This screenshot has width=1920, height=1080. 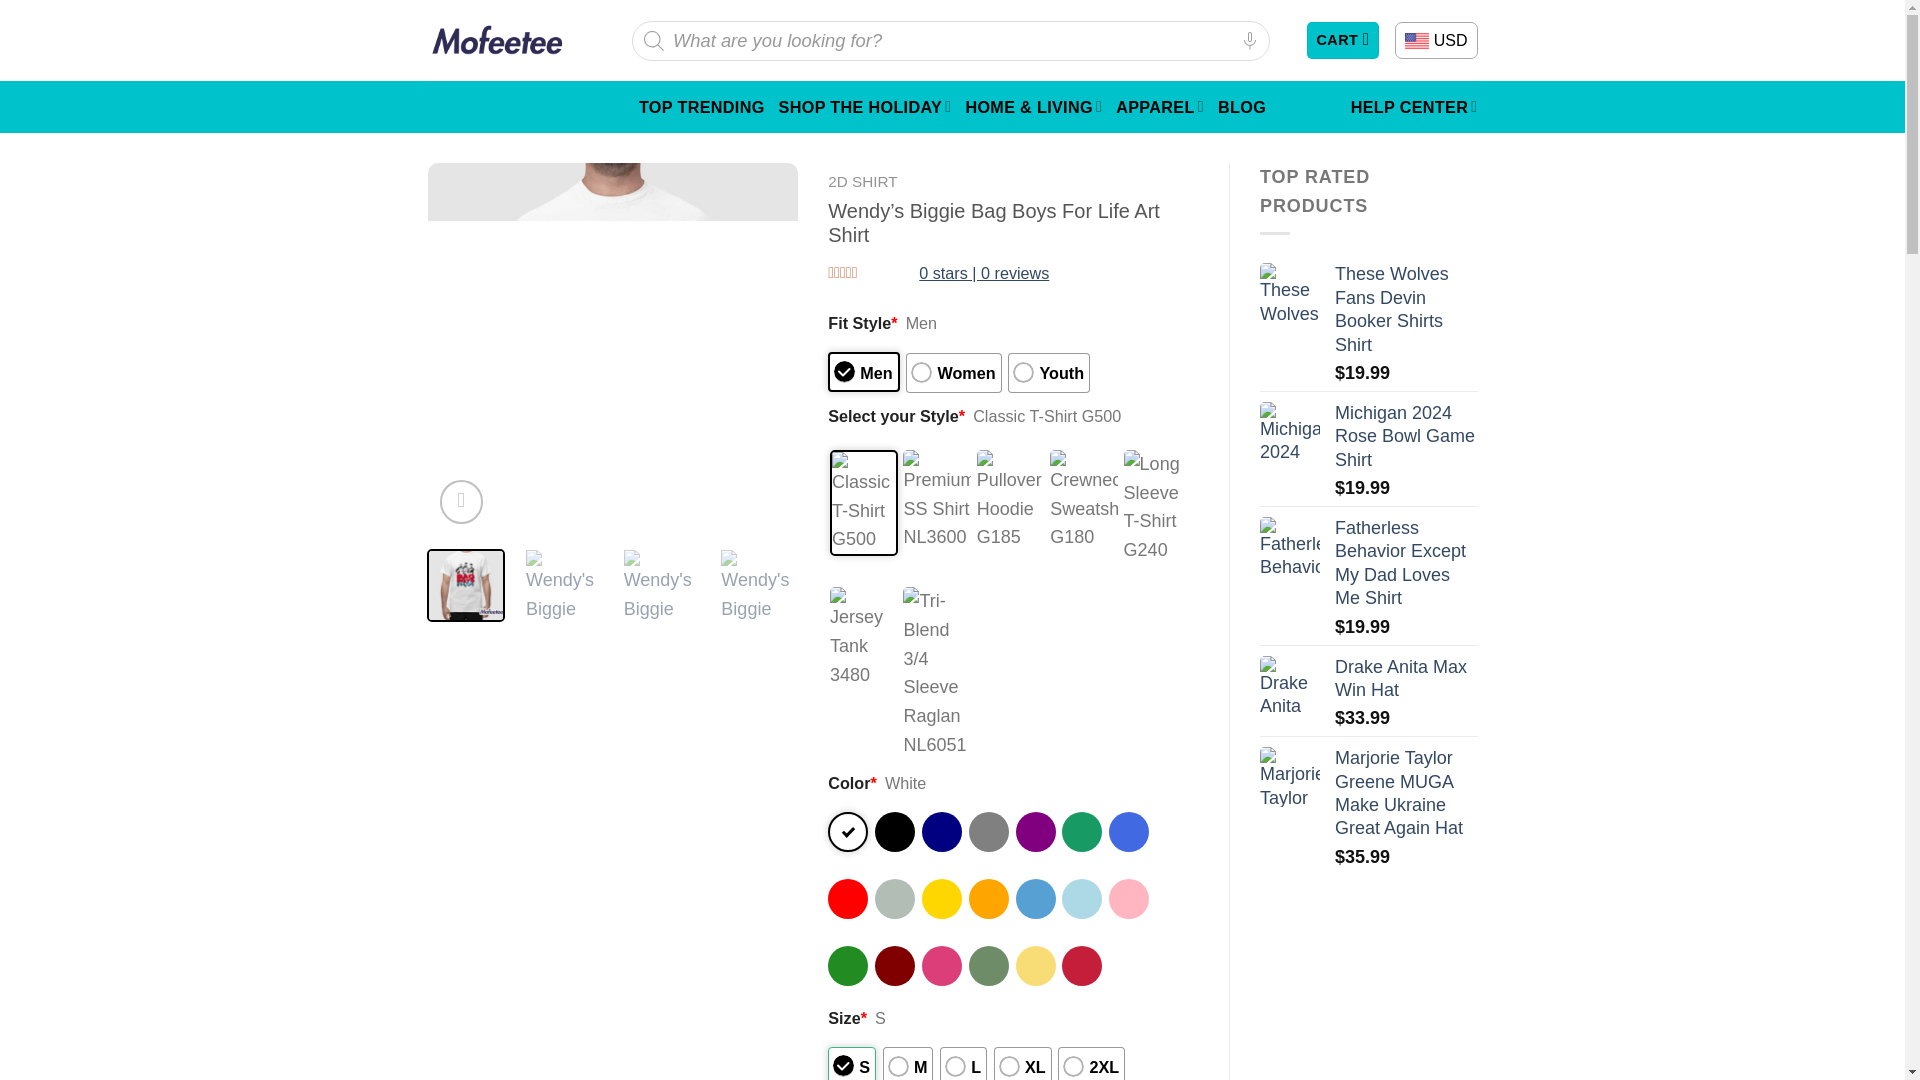 What do you see at coordinates (1406, 436) in the screenshot?
I see `Michigan 2024 Rose Bowl Game Shirt` at bounding box center [1406, 436].